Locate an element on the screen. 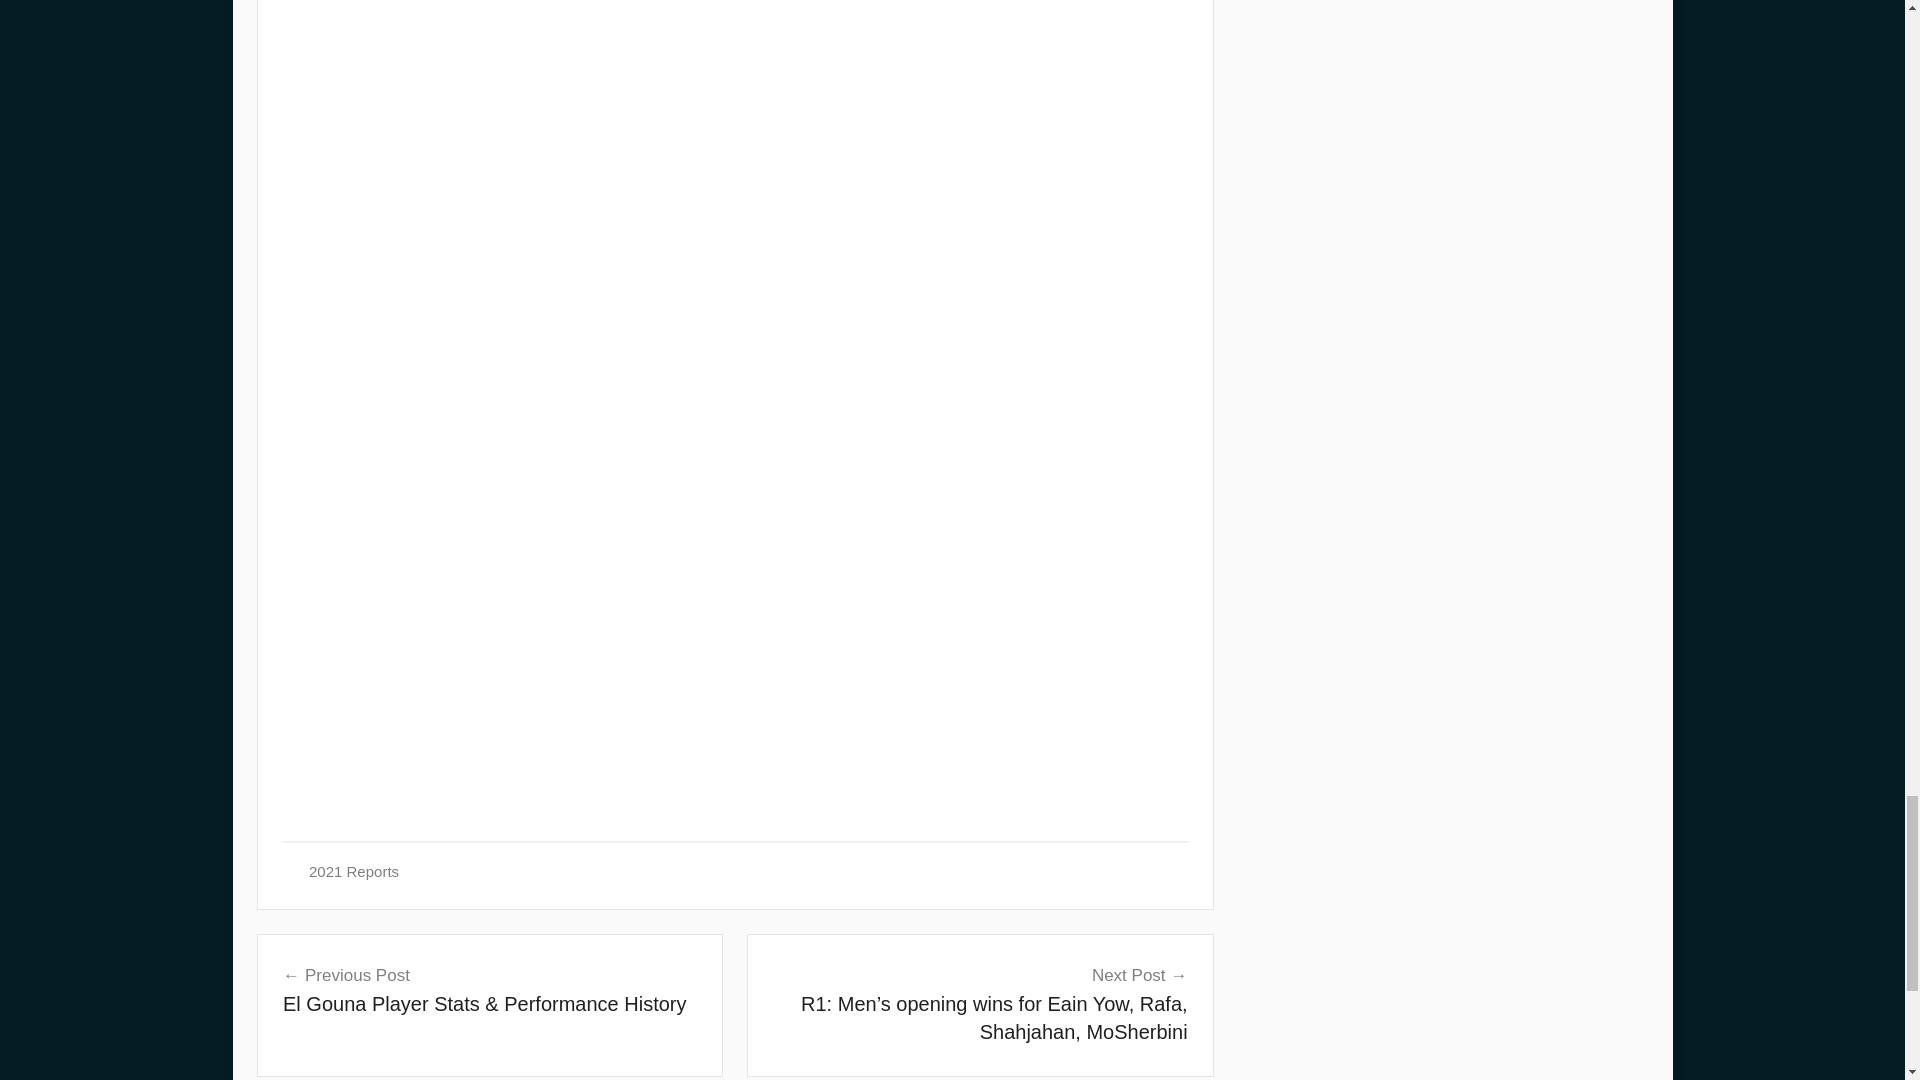  2021 Reports is located at coordinates (354, 871).